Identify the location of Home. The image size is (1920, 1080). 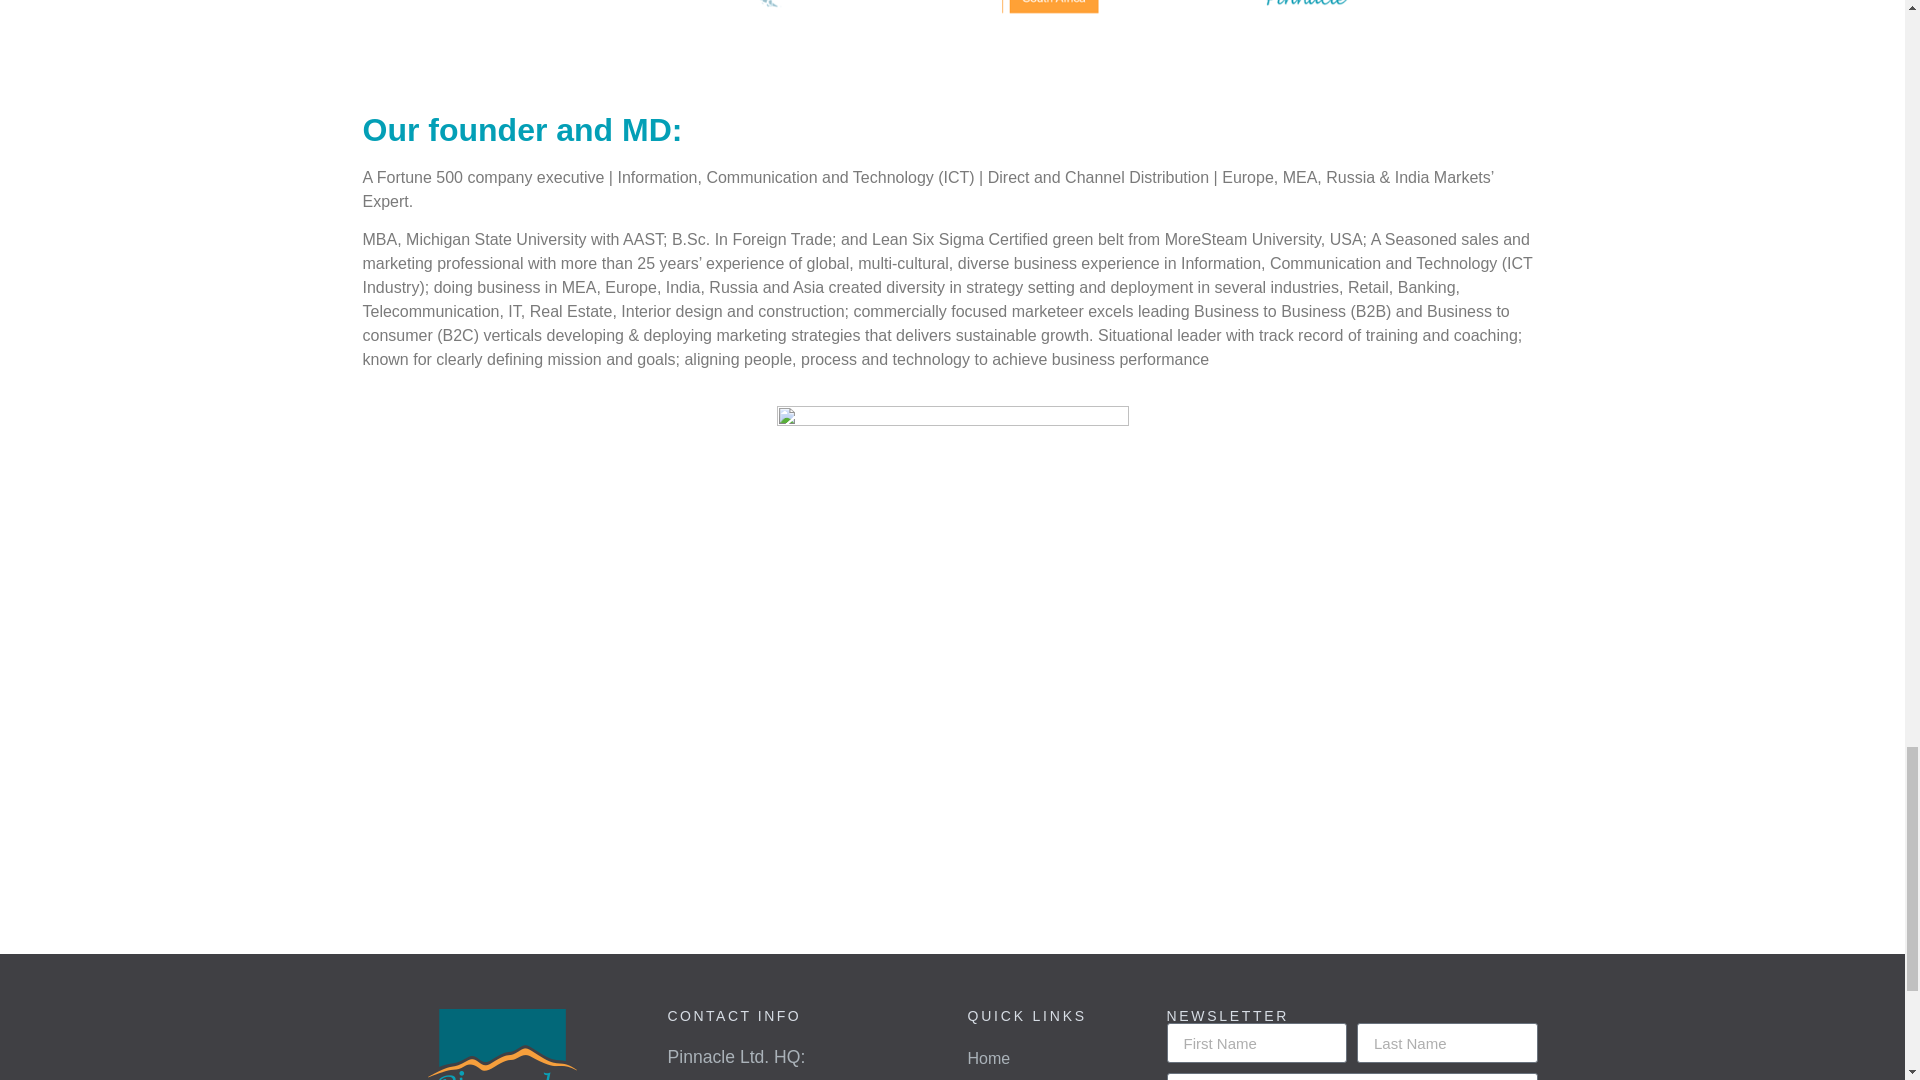
(989, 1058).